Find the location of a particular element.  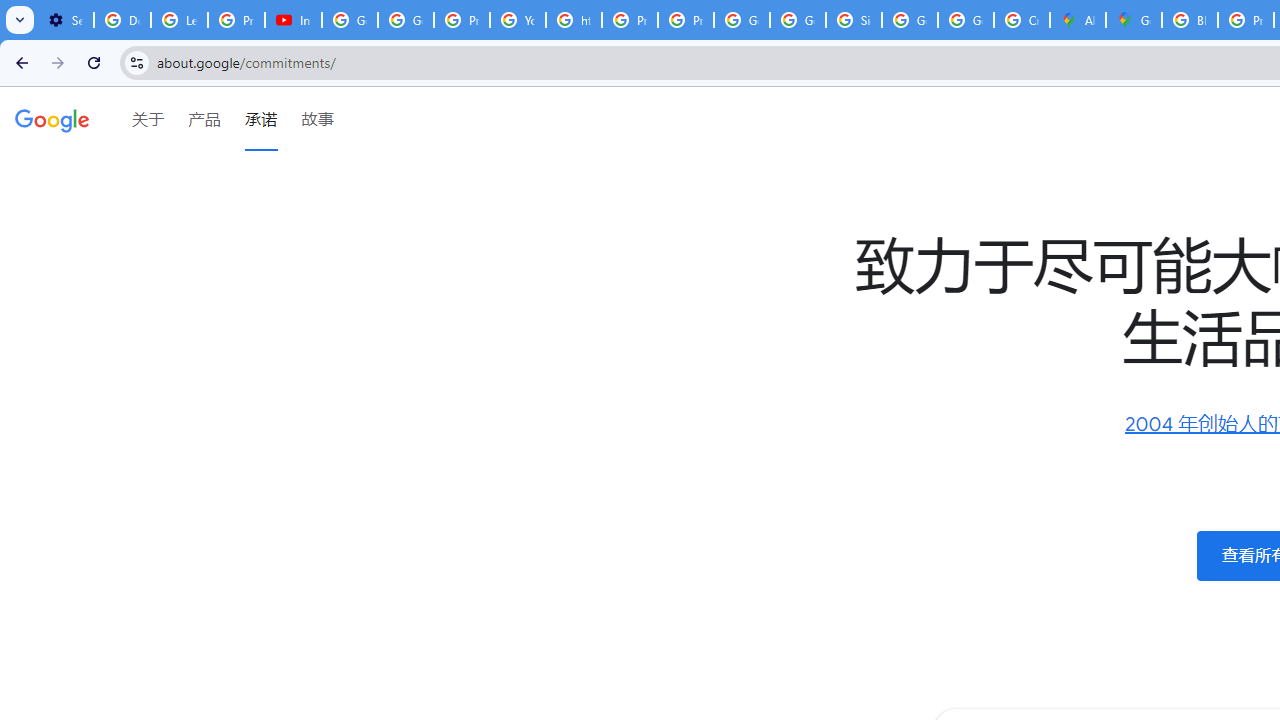

Google Maps is located at coordinates (1134, 20).